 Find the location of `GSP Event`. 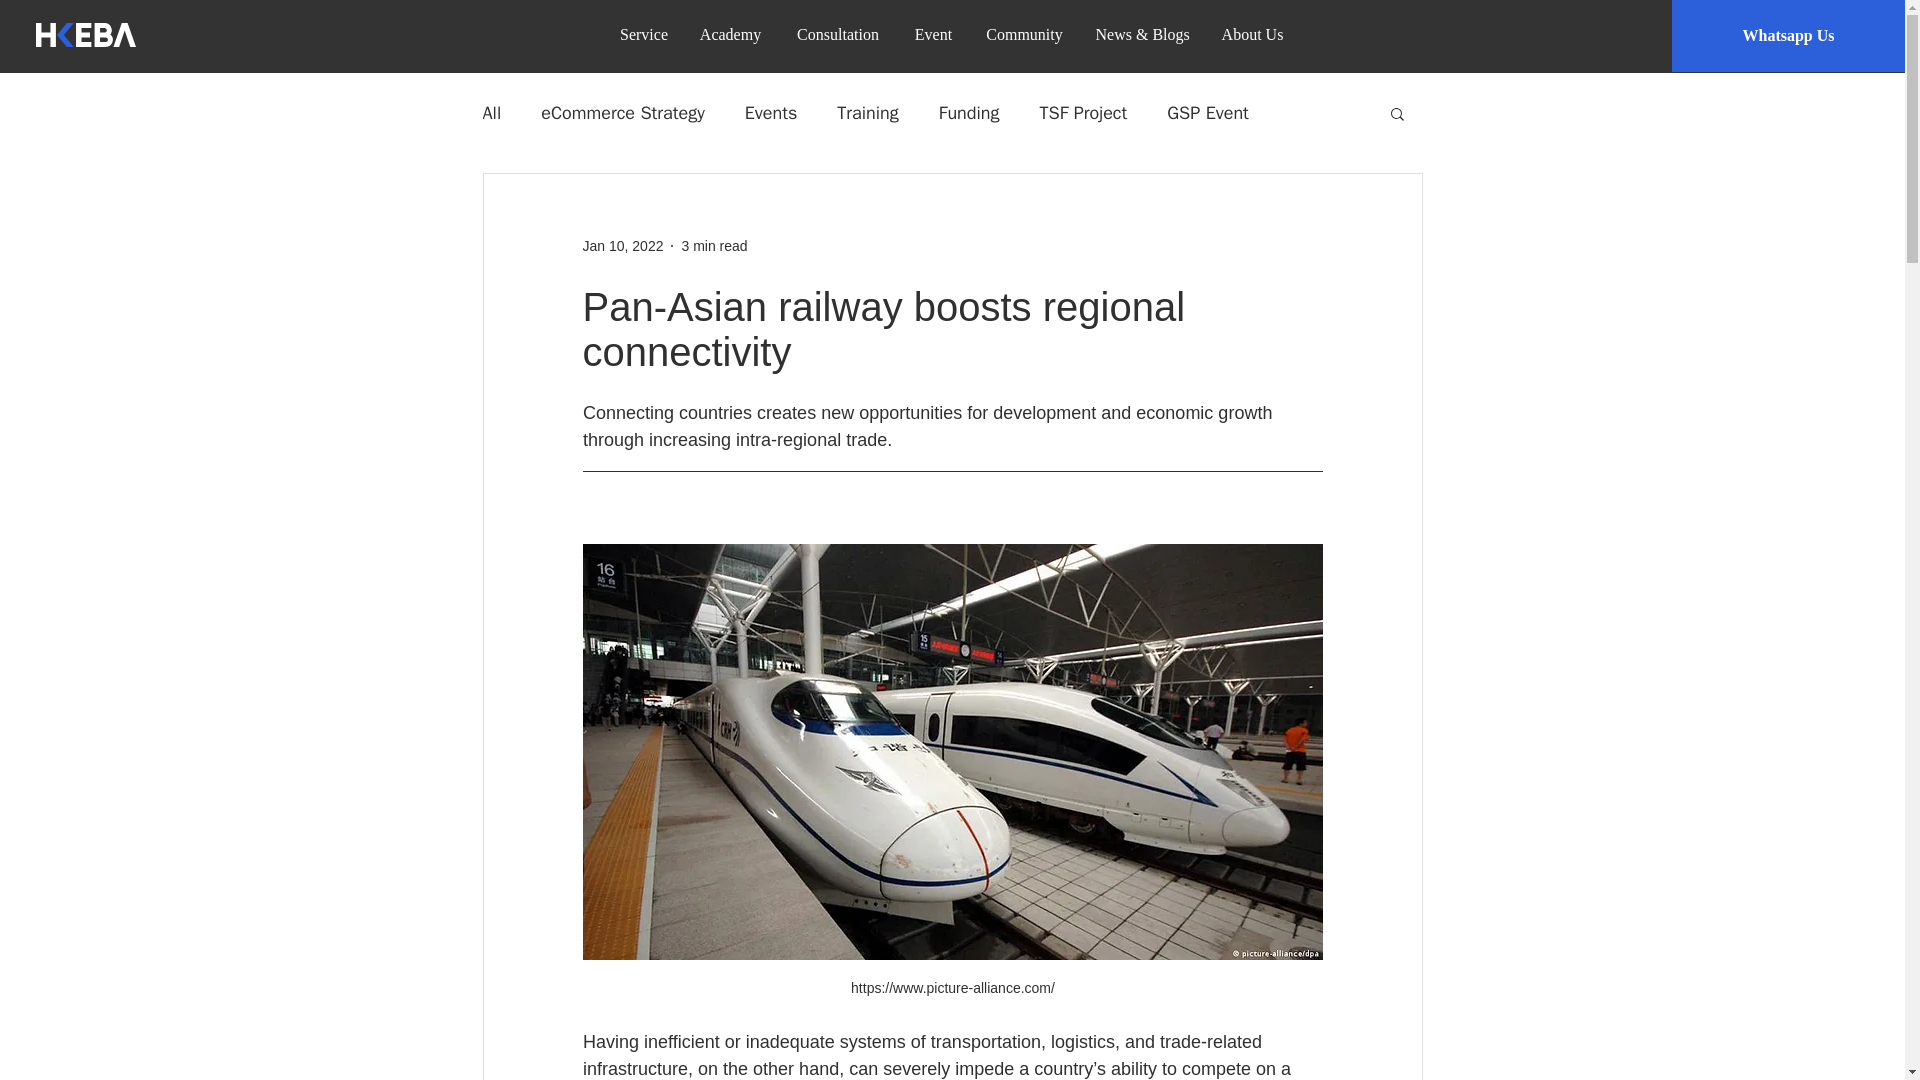

GSP Event is located at coordinates (1208, 113).